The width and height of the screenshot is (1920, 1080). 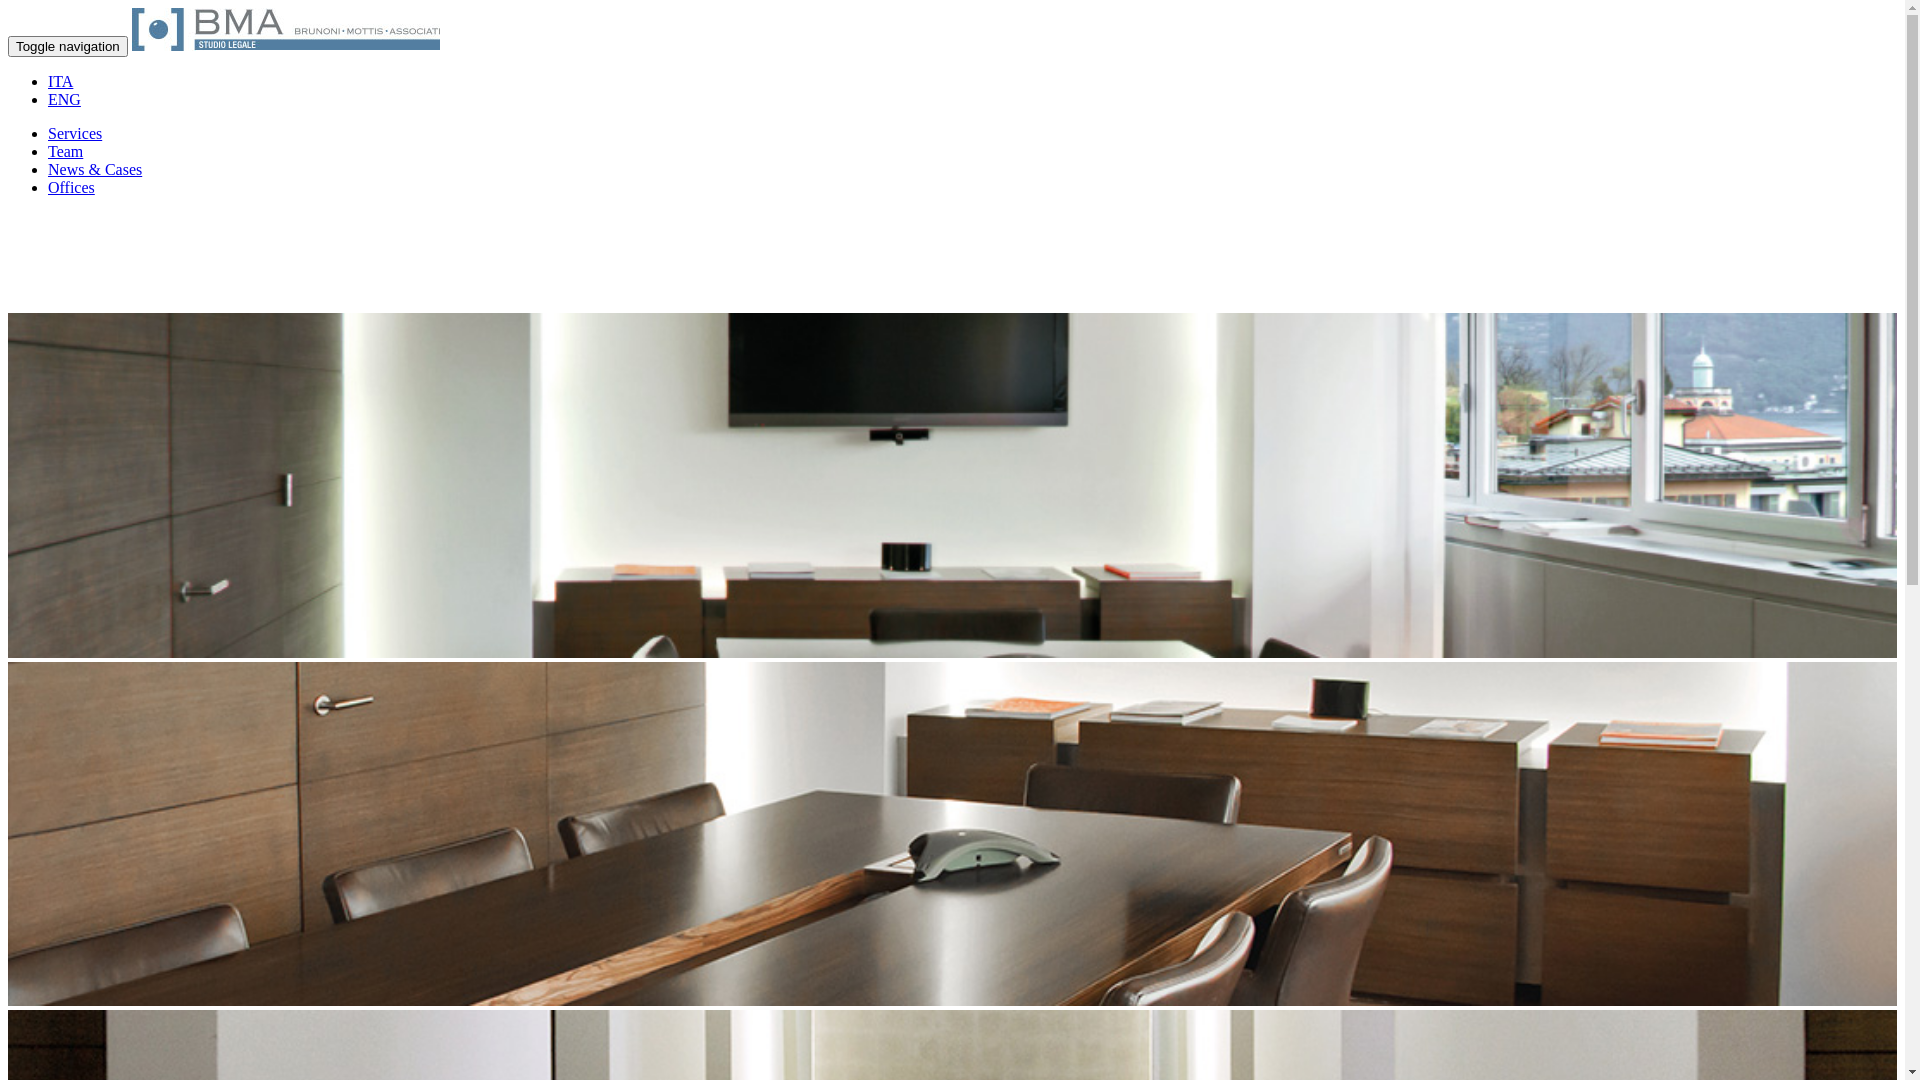 I want to click on Team, so click(x=66, y=152).